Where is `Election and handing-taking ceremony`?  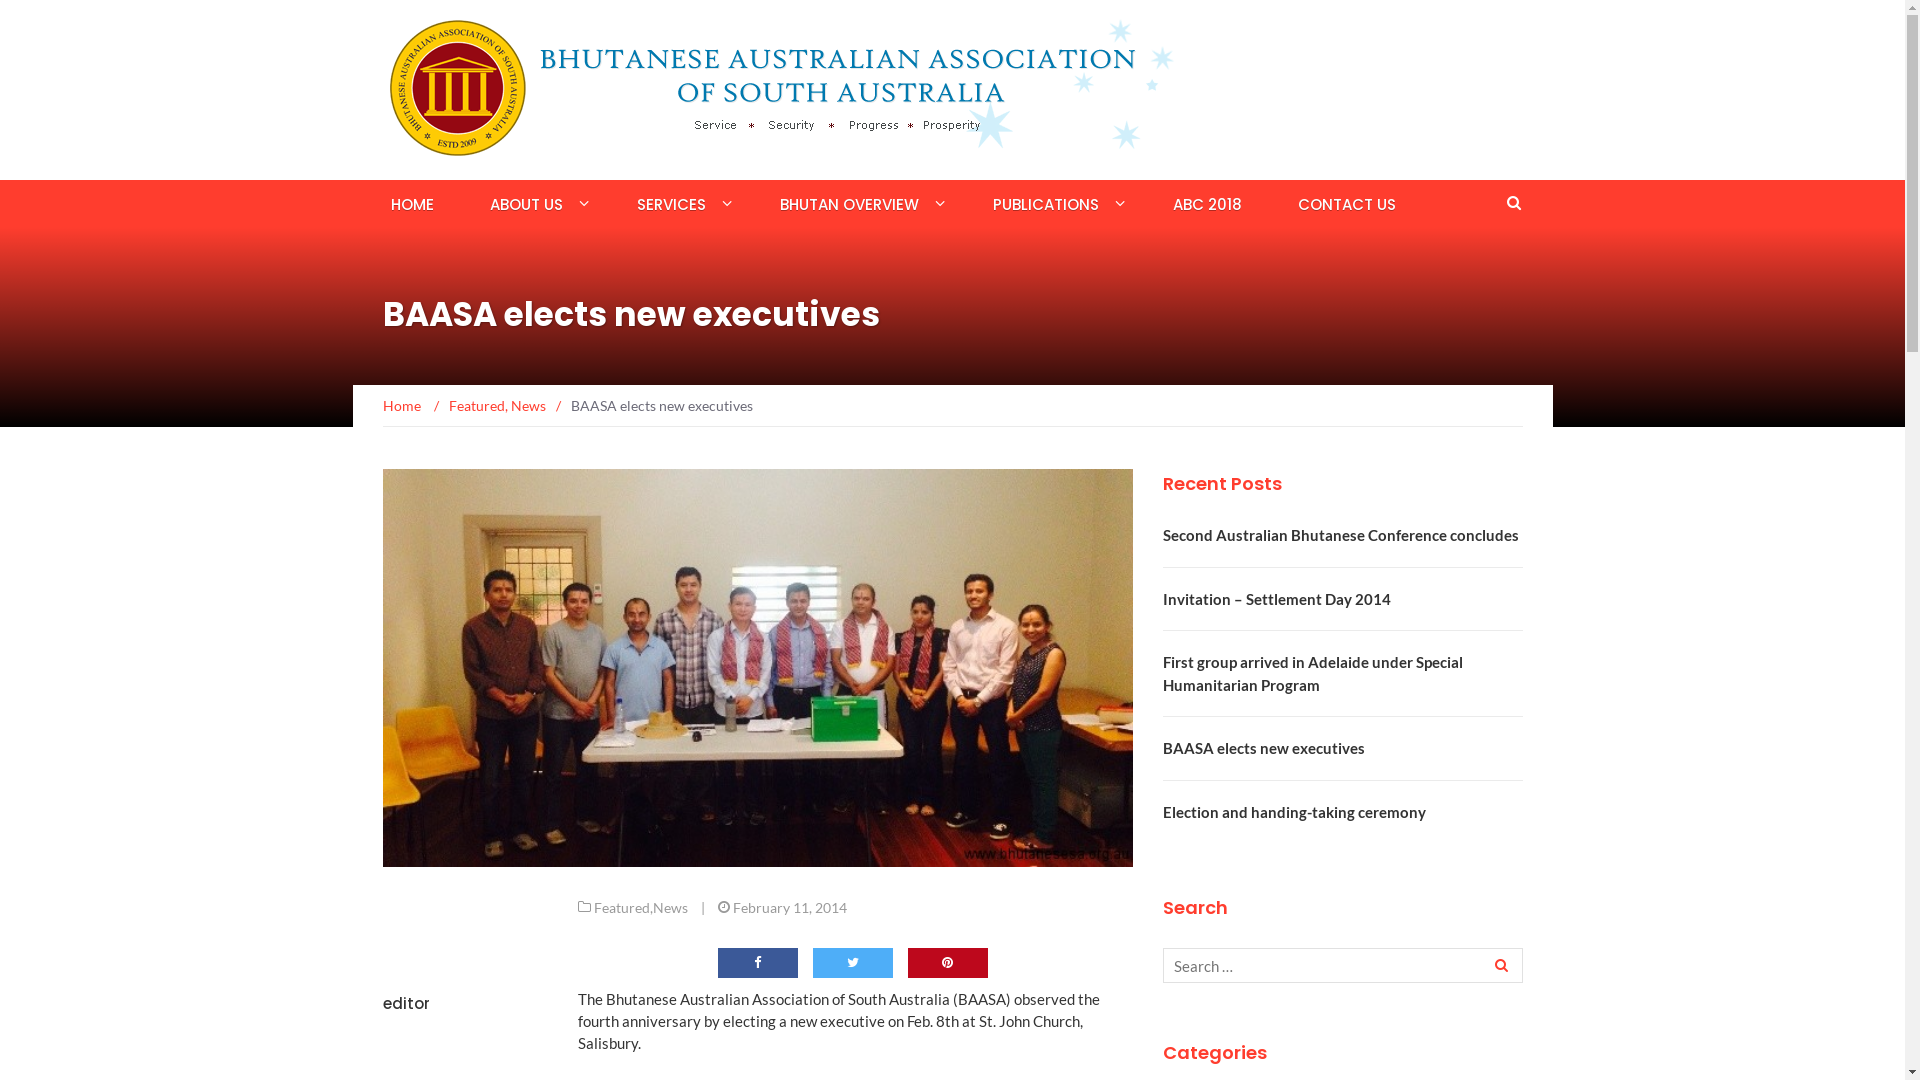 Election and handing-taking ceremony is located at coordinates (1294, 811).